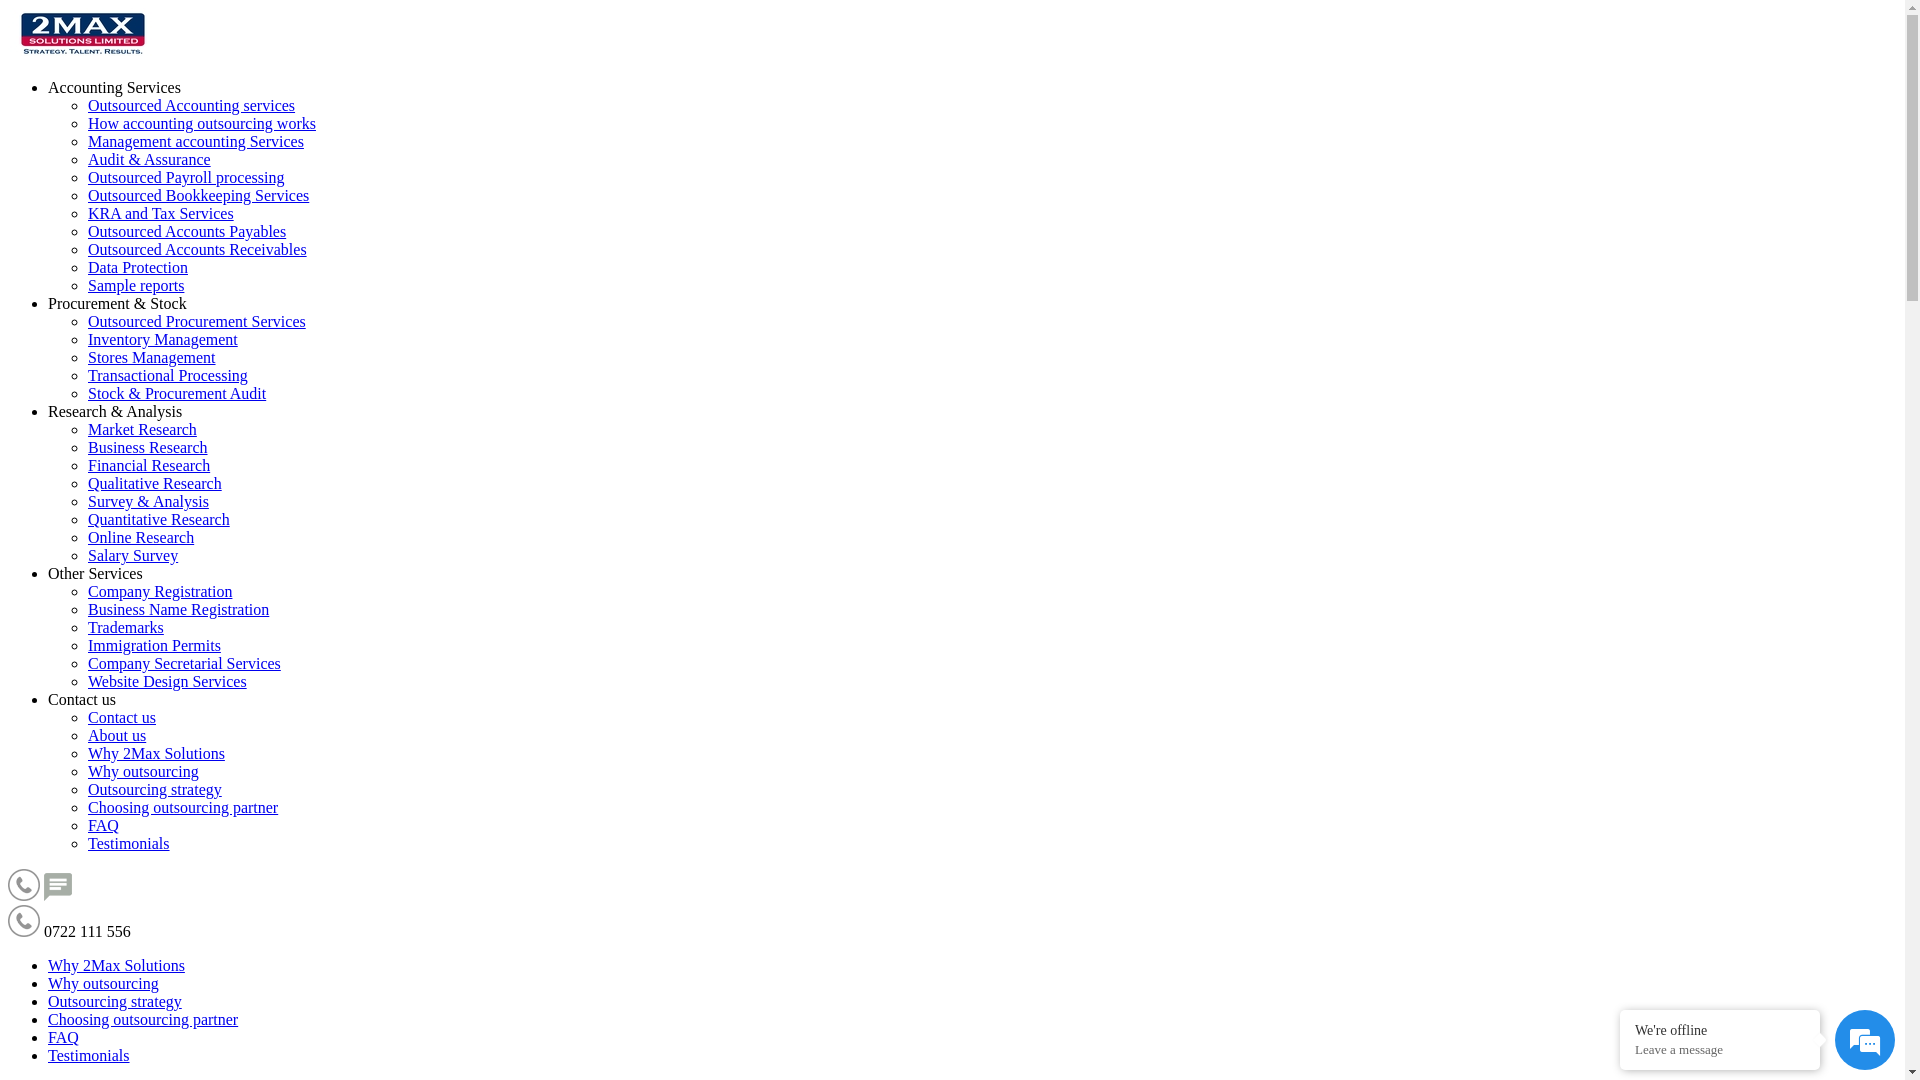 Image resolution: width=1920 pixels, height=1080 pixels. What do you see at coordinates (122, 718) in the screenshot?
I see `Contact us` at bounding box center [122, 718].